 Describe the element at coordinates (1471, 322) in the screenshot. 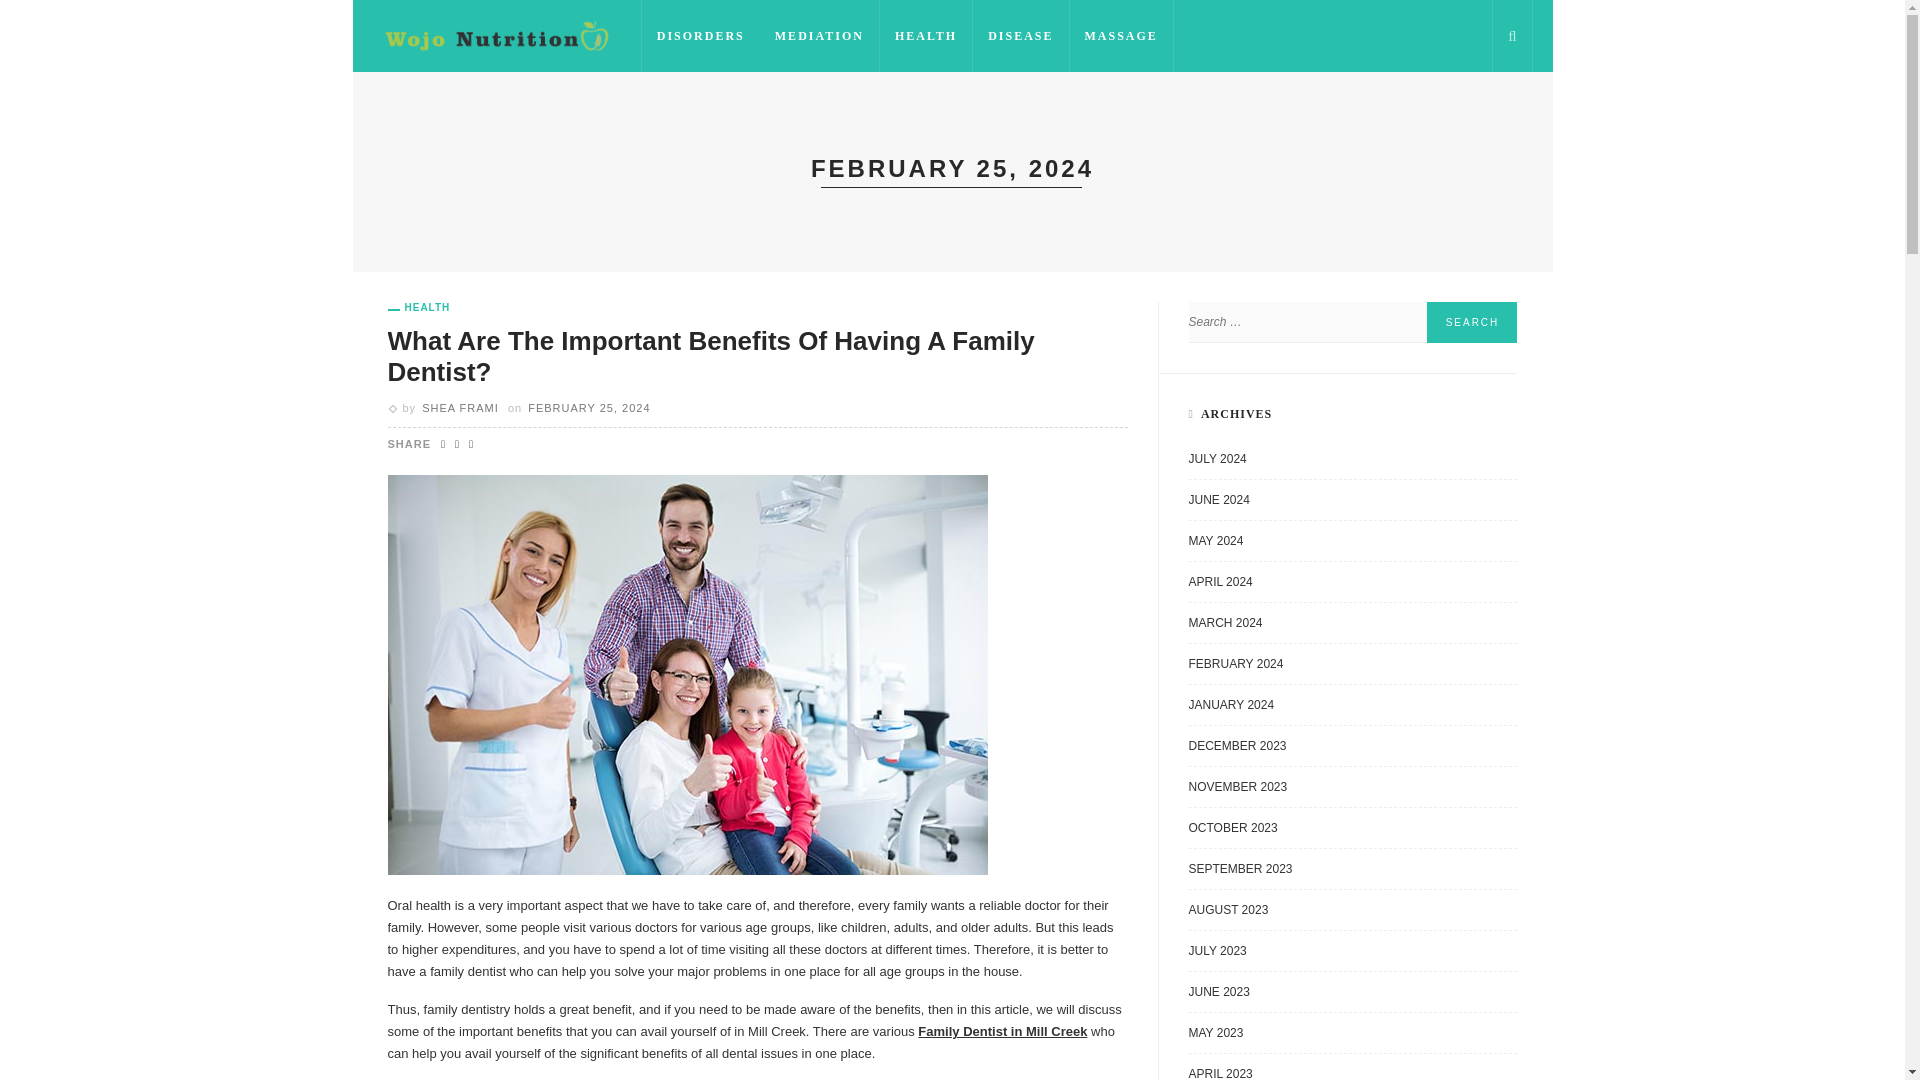

I see `Search` at that location.